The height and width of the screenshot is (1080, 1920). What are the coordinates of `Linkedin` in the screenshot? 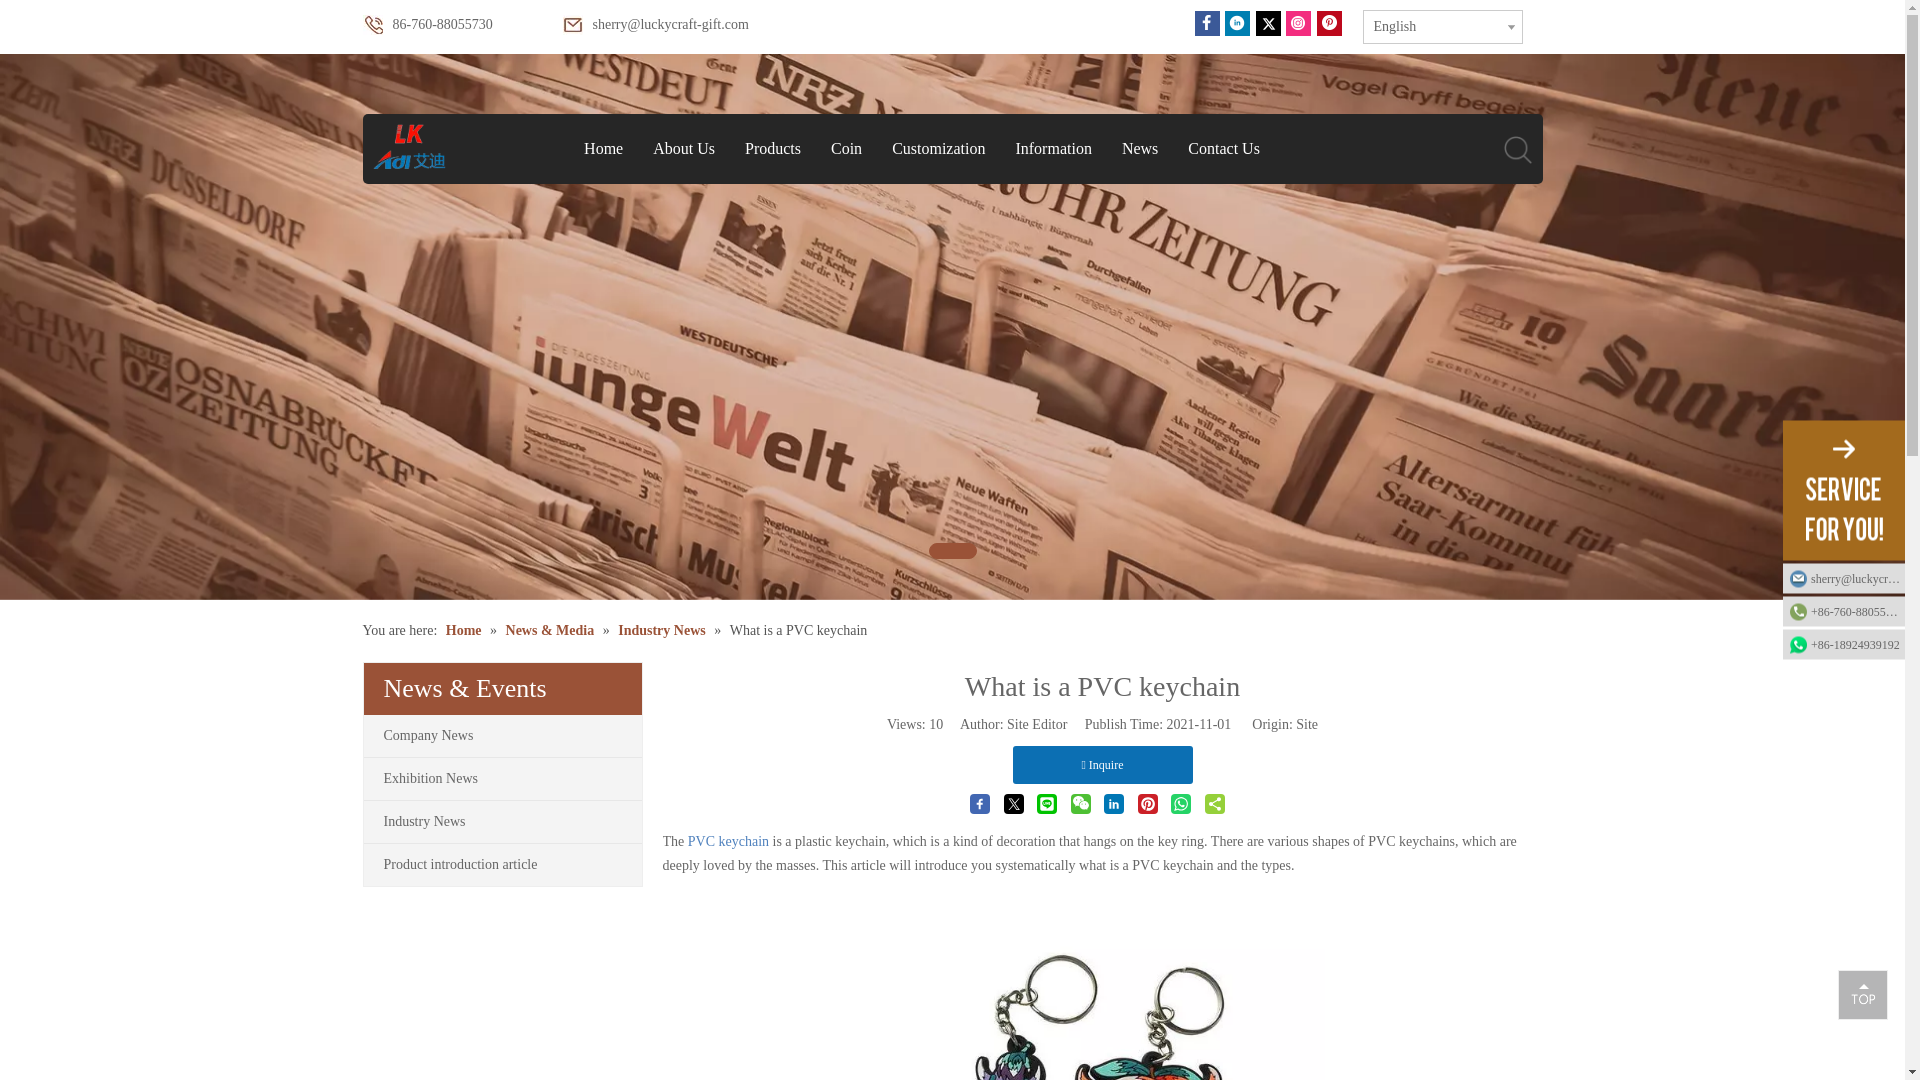 It's located at (1236, 22).